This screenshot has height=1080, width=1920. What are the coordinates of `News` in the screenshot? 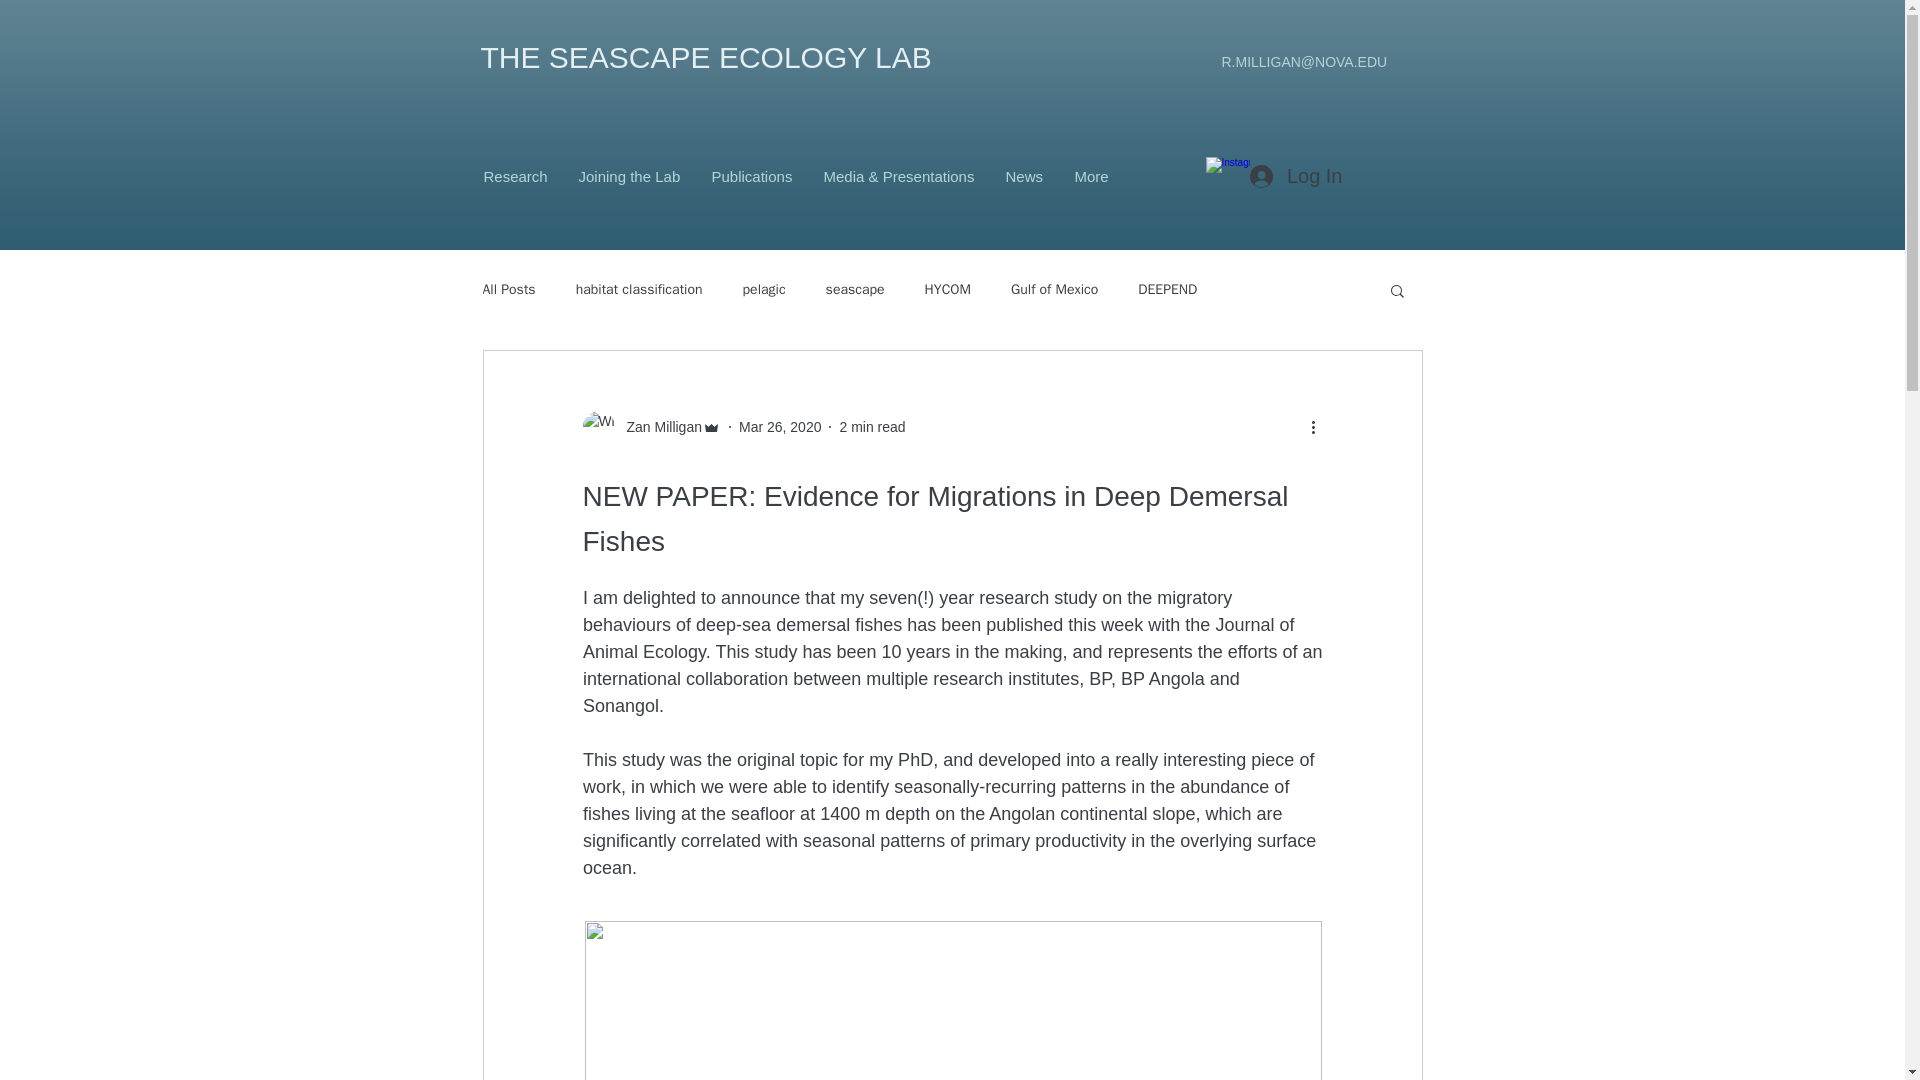 It's located at (1024, 177).